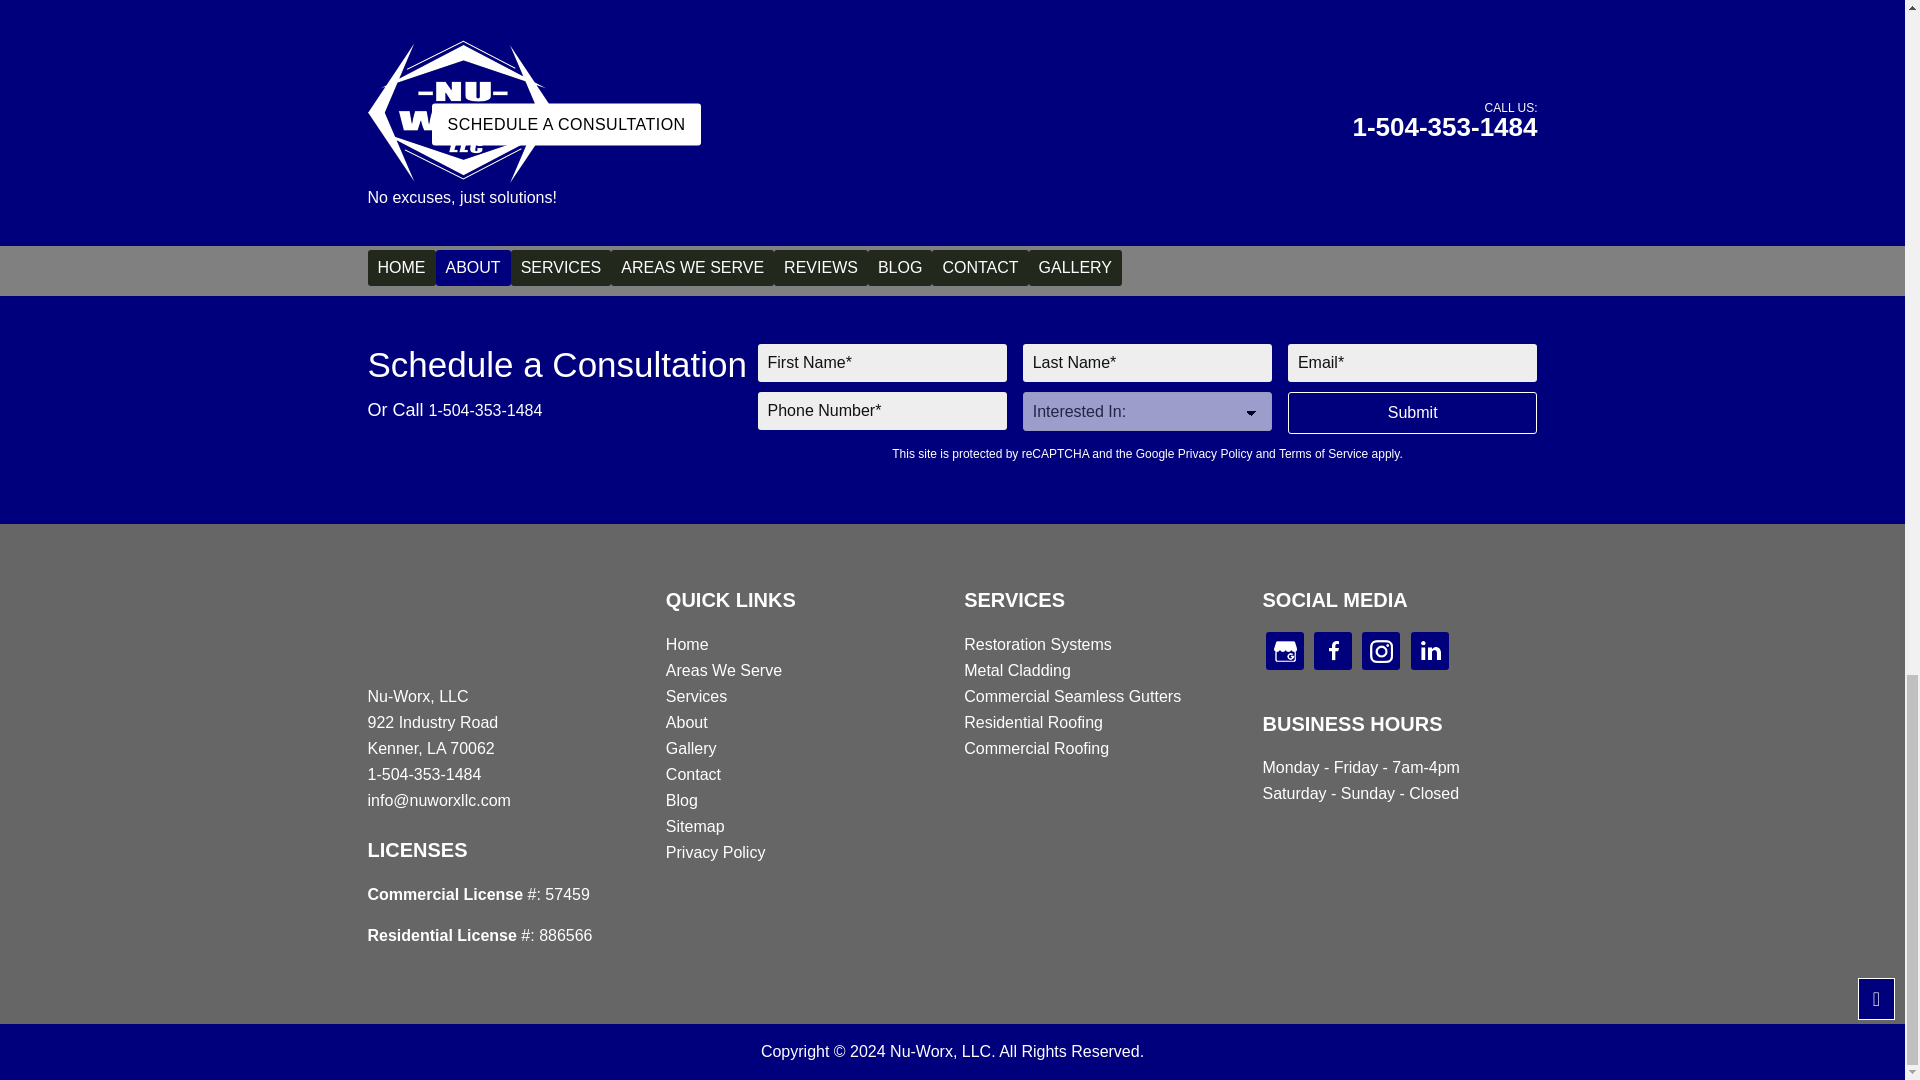  What do you see at coordinates (1430, 650) in the screenshot?
I see `LinkedIn` at bounding box center [1430, 650].